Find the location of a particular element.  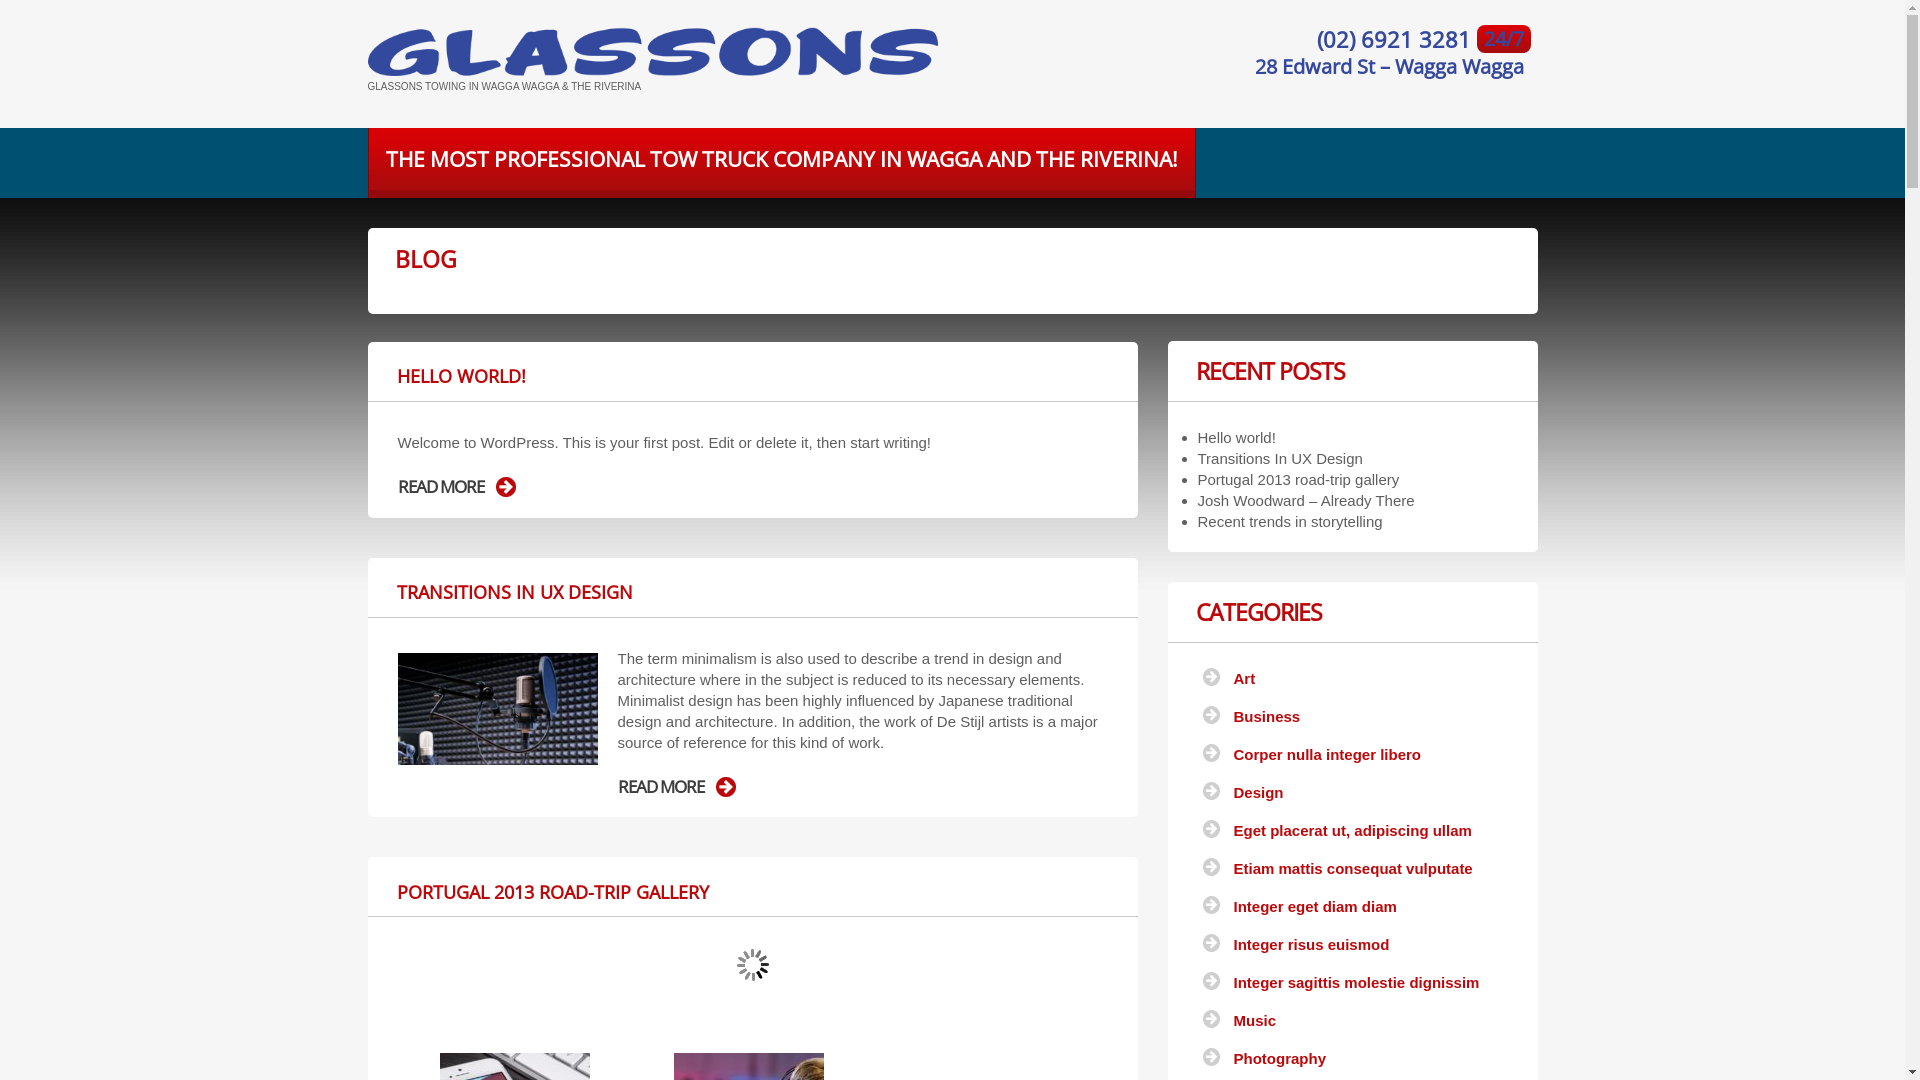

READ MORE is located at coordinates (677, 787).